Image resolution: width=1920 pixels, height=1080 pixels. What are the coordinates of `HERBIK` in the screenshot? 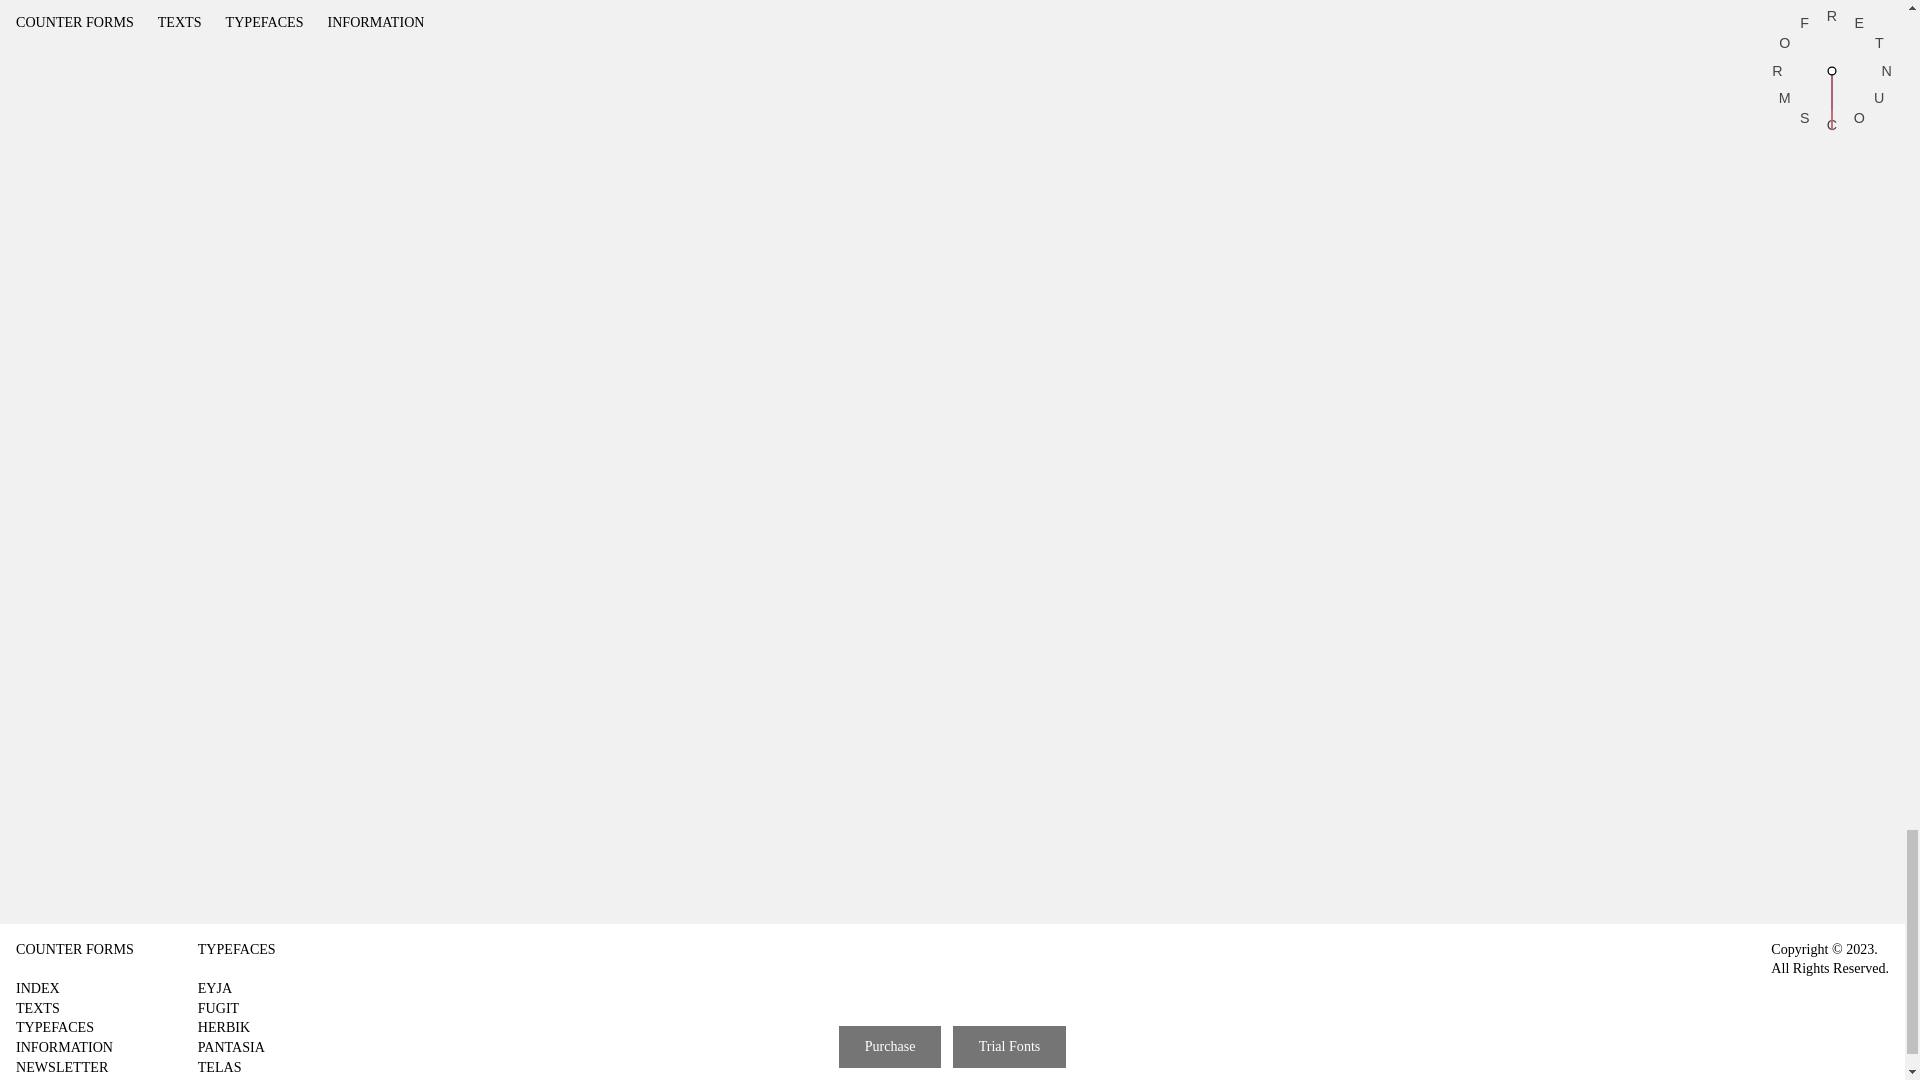 It's located at (223, 1026).